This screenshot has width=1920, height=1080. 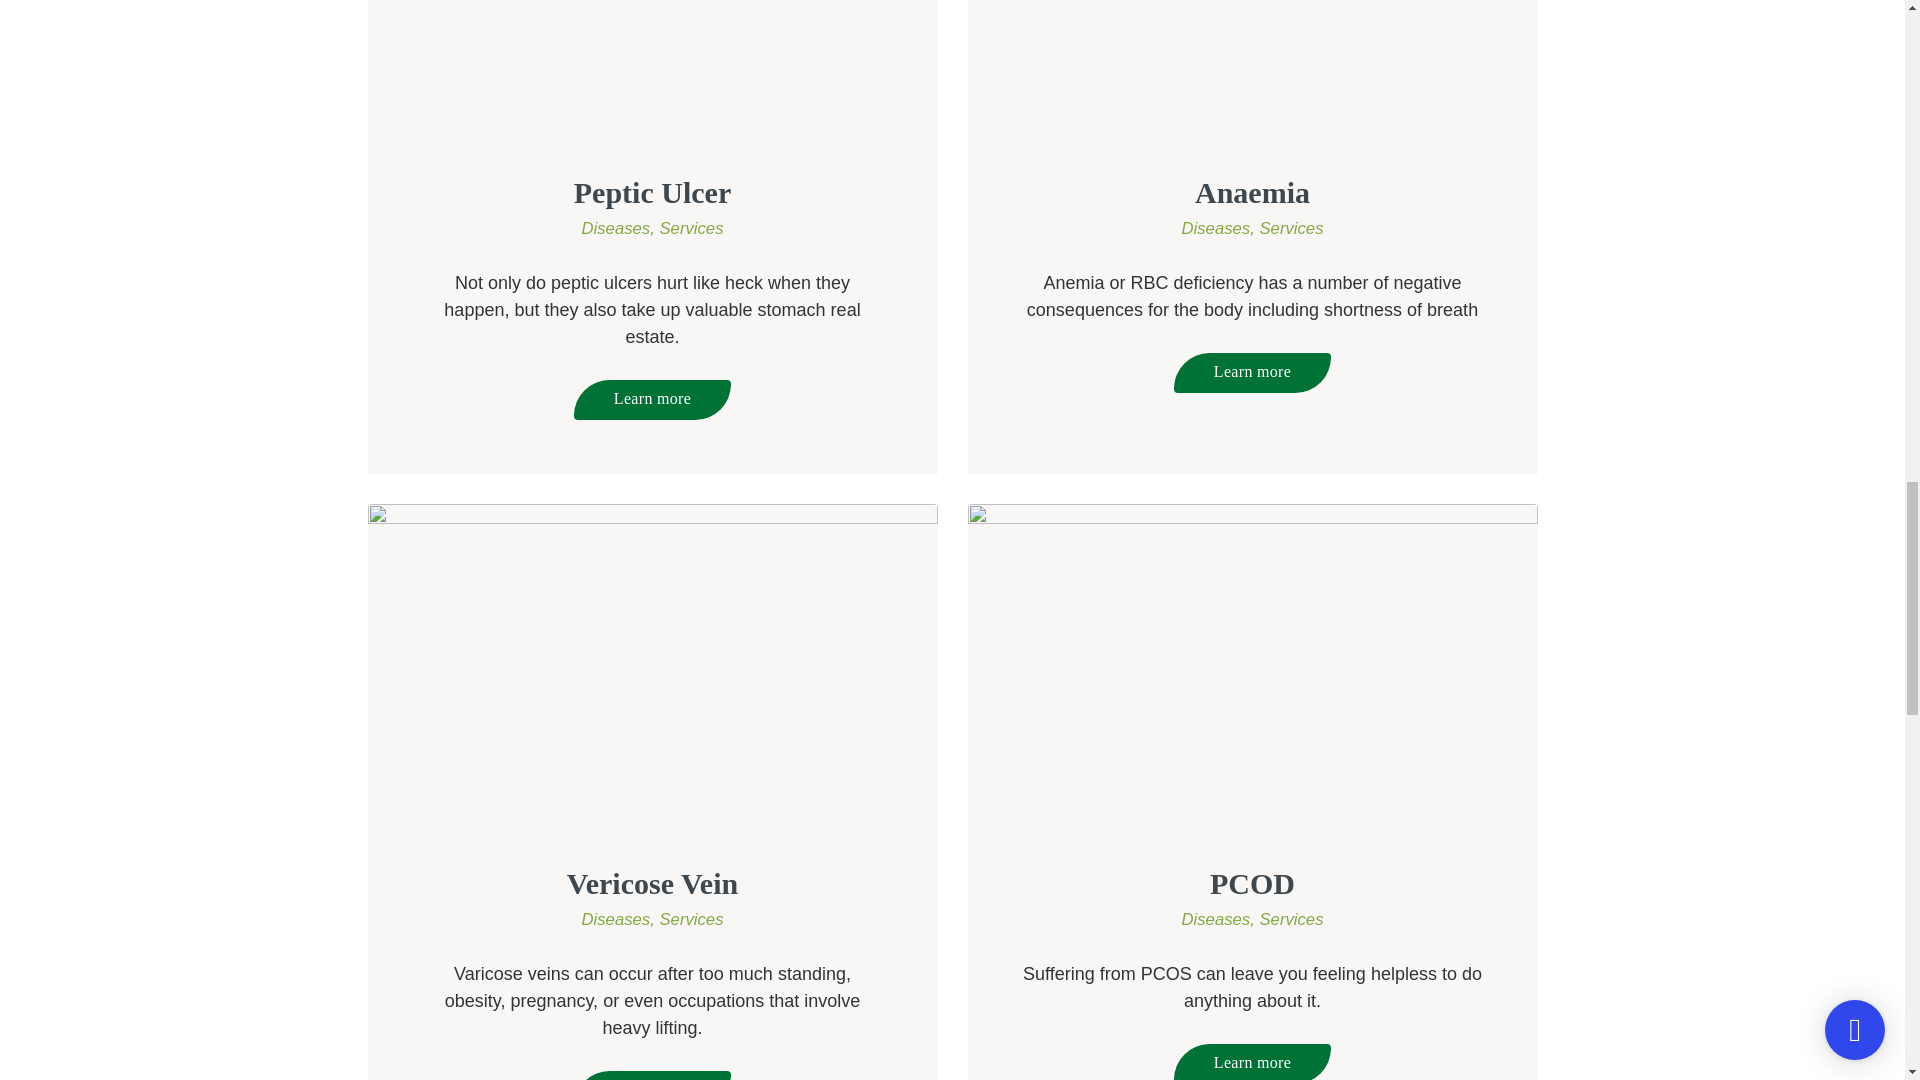 I want to click on View all posts in Services, so click(x=1290, y=919).